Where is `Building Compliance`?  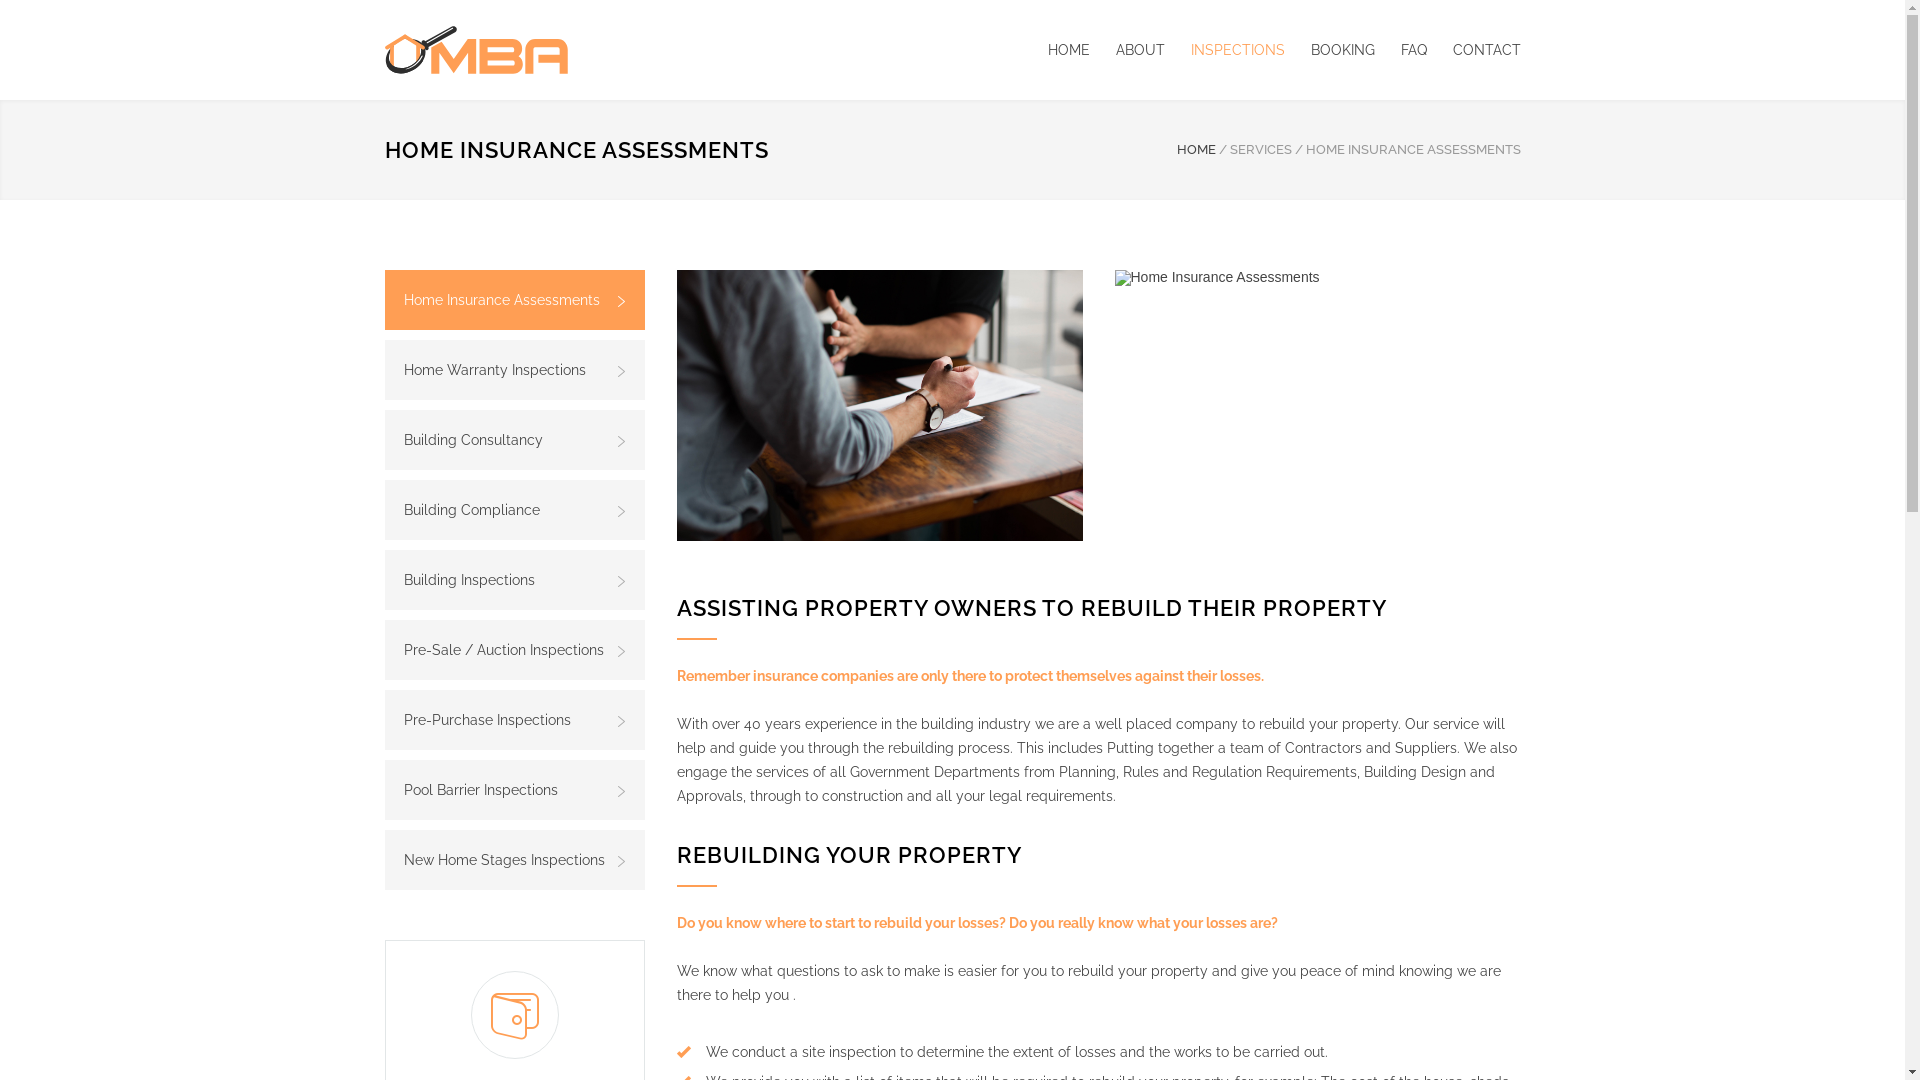
Building Compliance is located at coordinates (514, 510).